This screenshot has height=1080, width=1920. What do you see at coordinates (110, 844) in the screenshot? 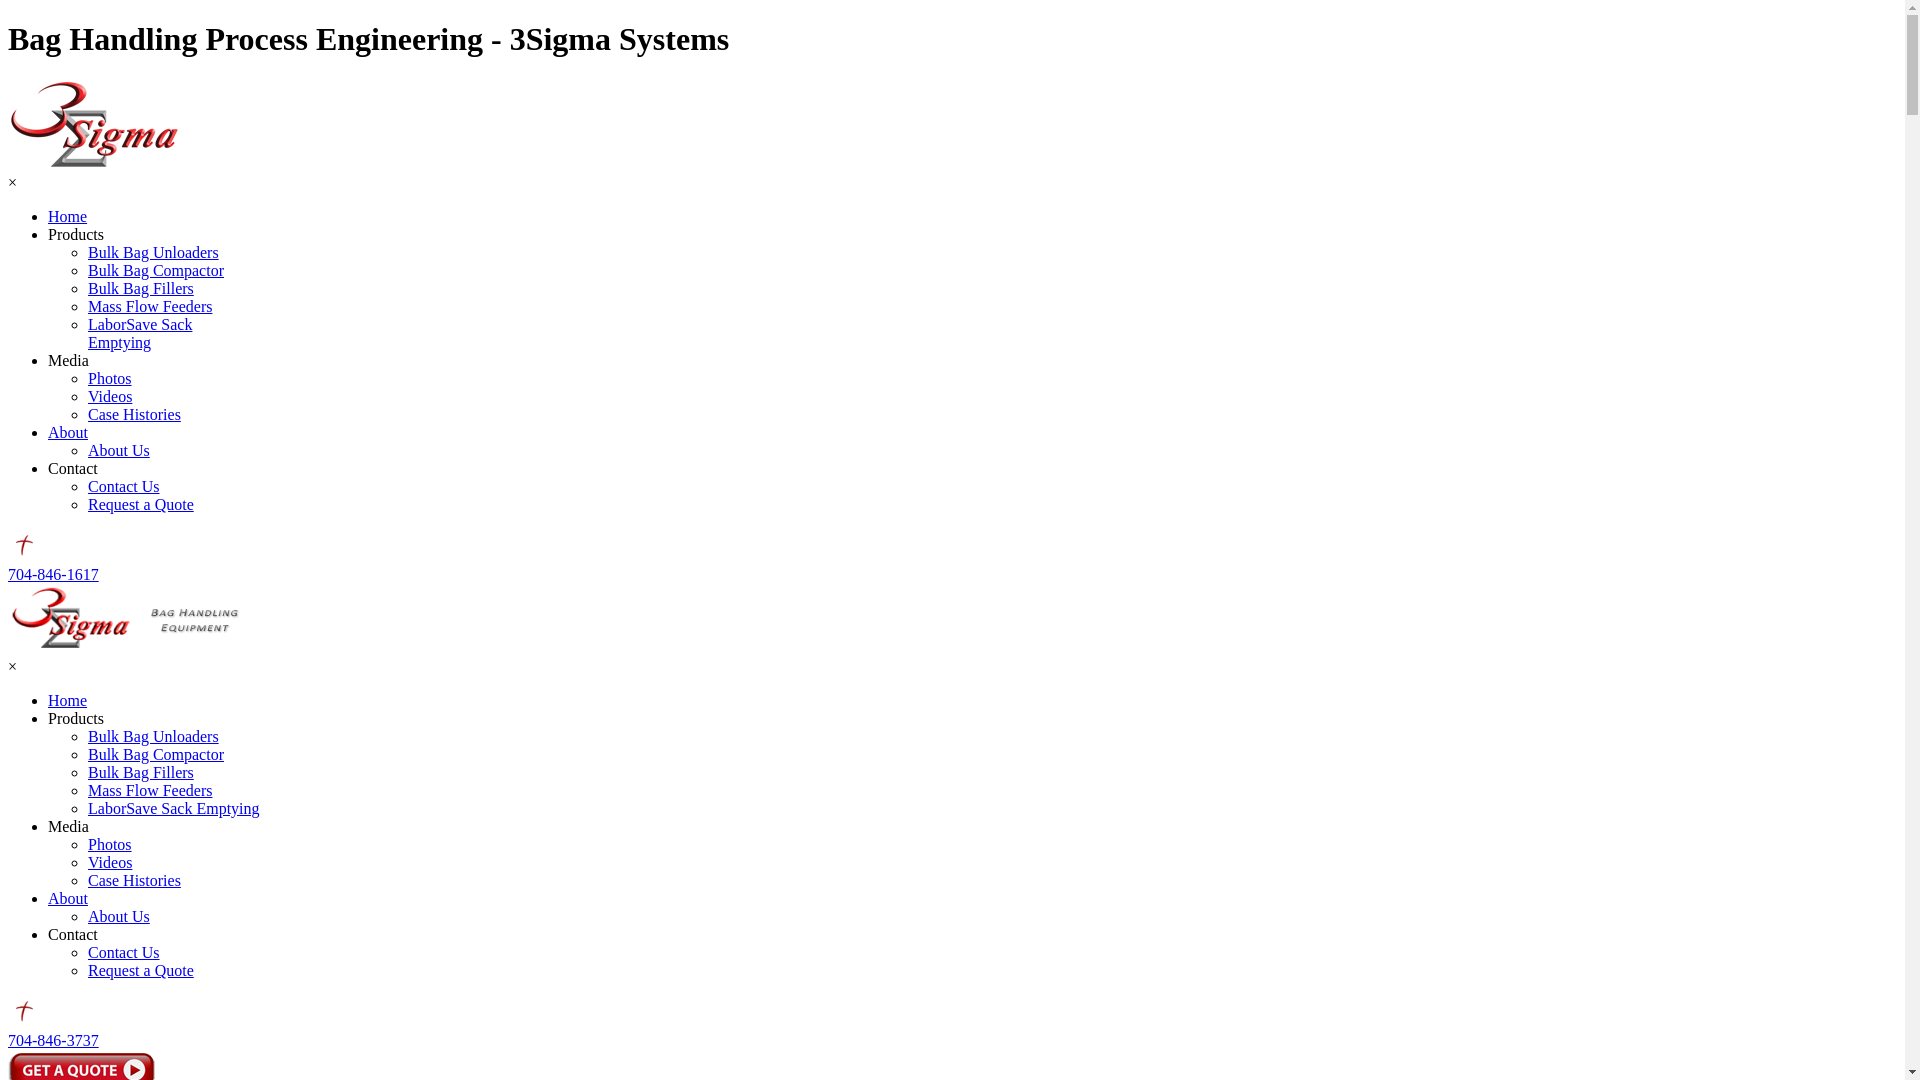
I see `Photos` at bounding box center [110, 844].